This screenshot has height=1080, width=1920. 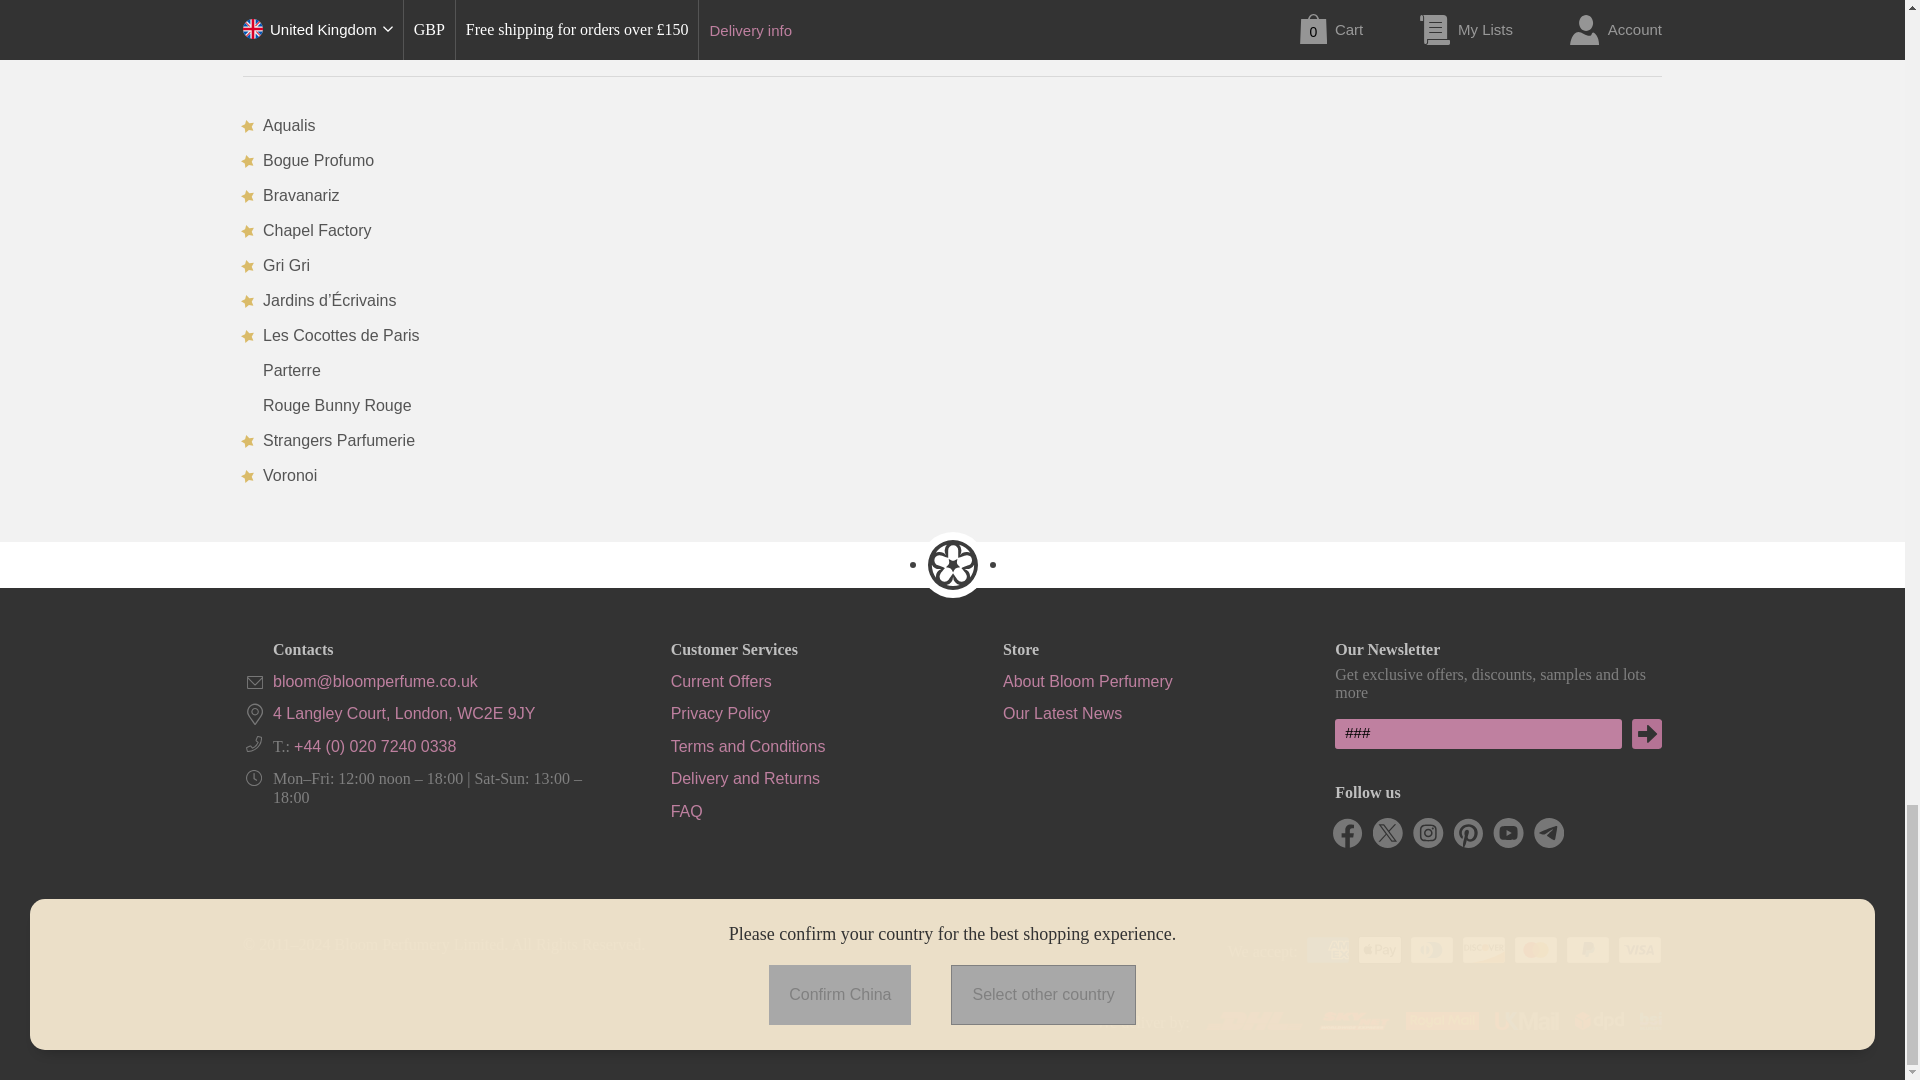 What do you see at coordinates (1588, 950) in the screenshot?
I see `PayPal` at bounding box center [1588, 950].